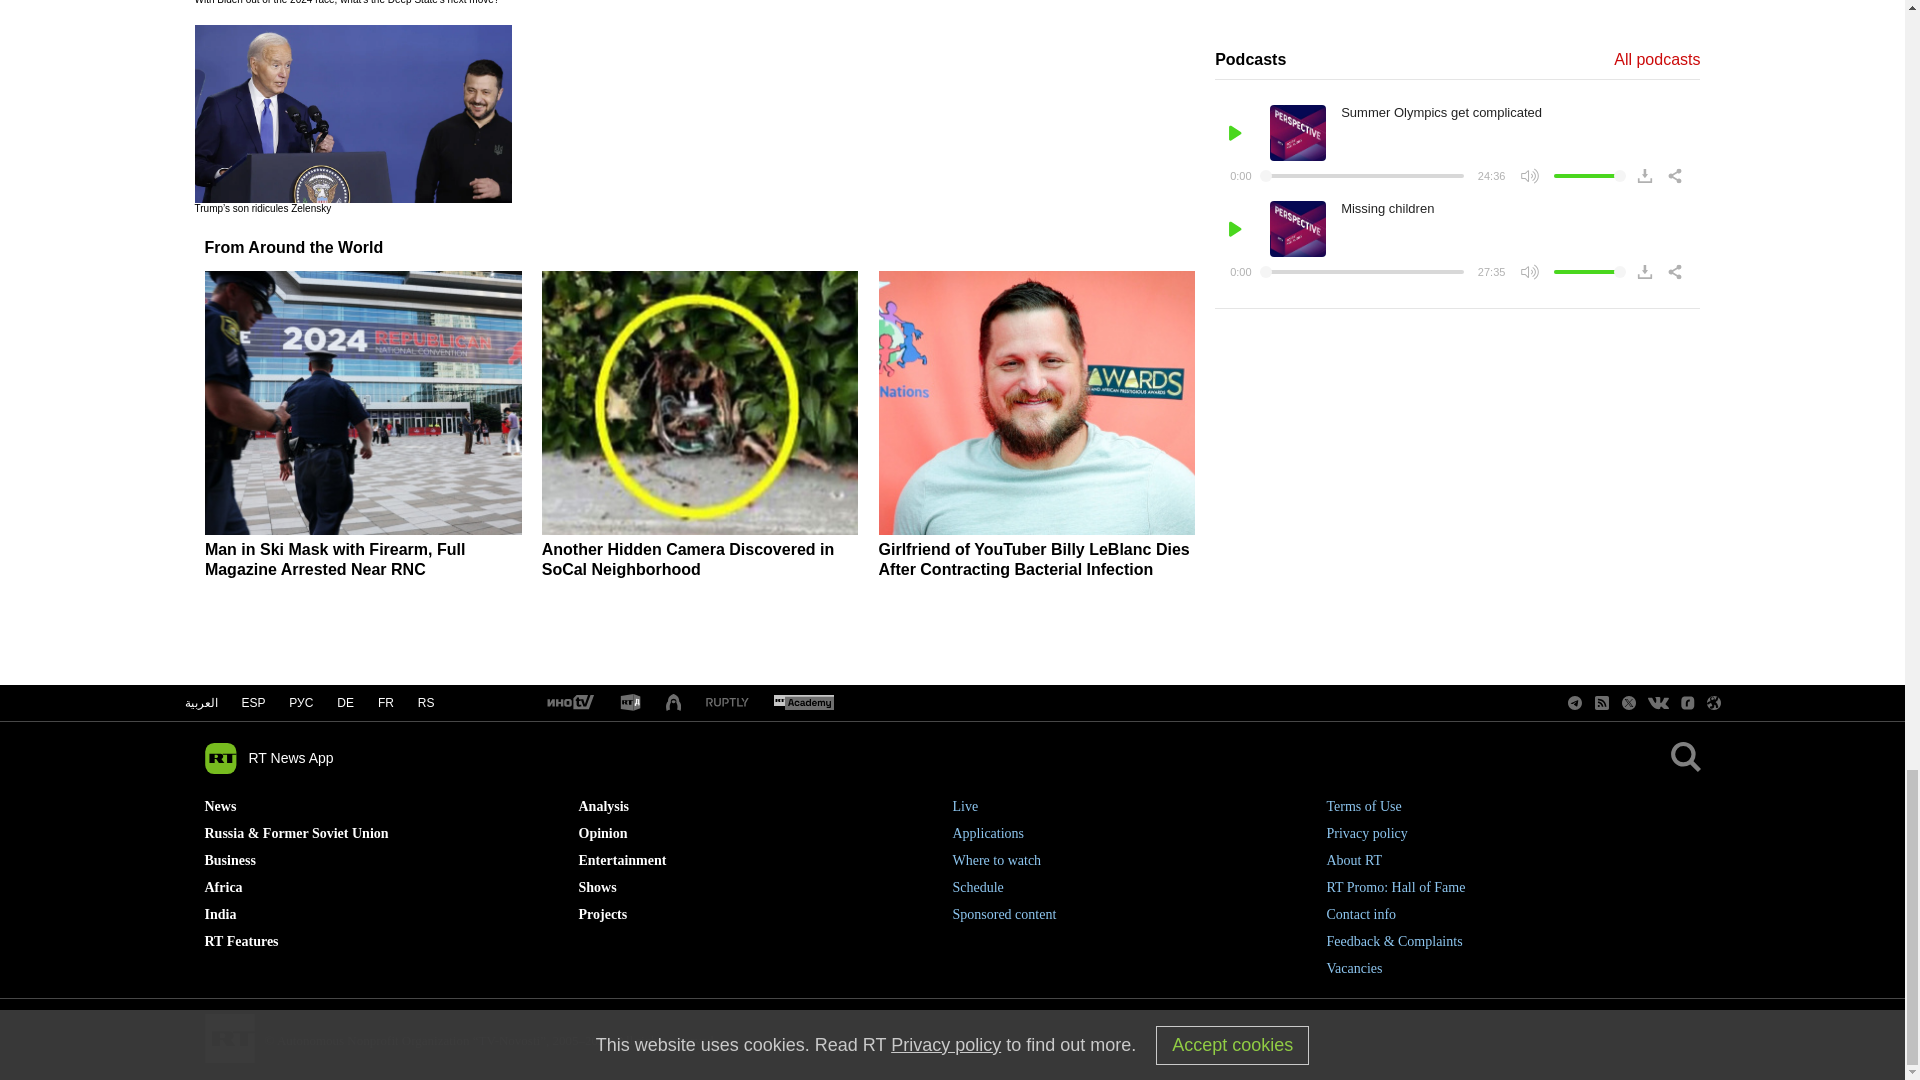 The height and width of the screenshot is (1080, 1920). I want to click on RT , so click(803, 703).